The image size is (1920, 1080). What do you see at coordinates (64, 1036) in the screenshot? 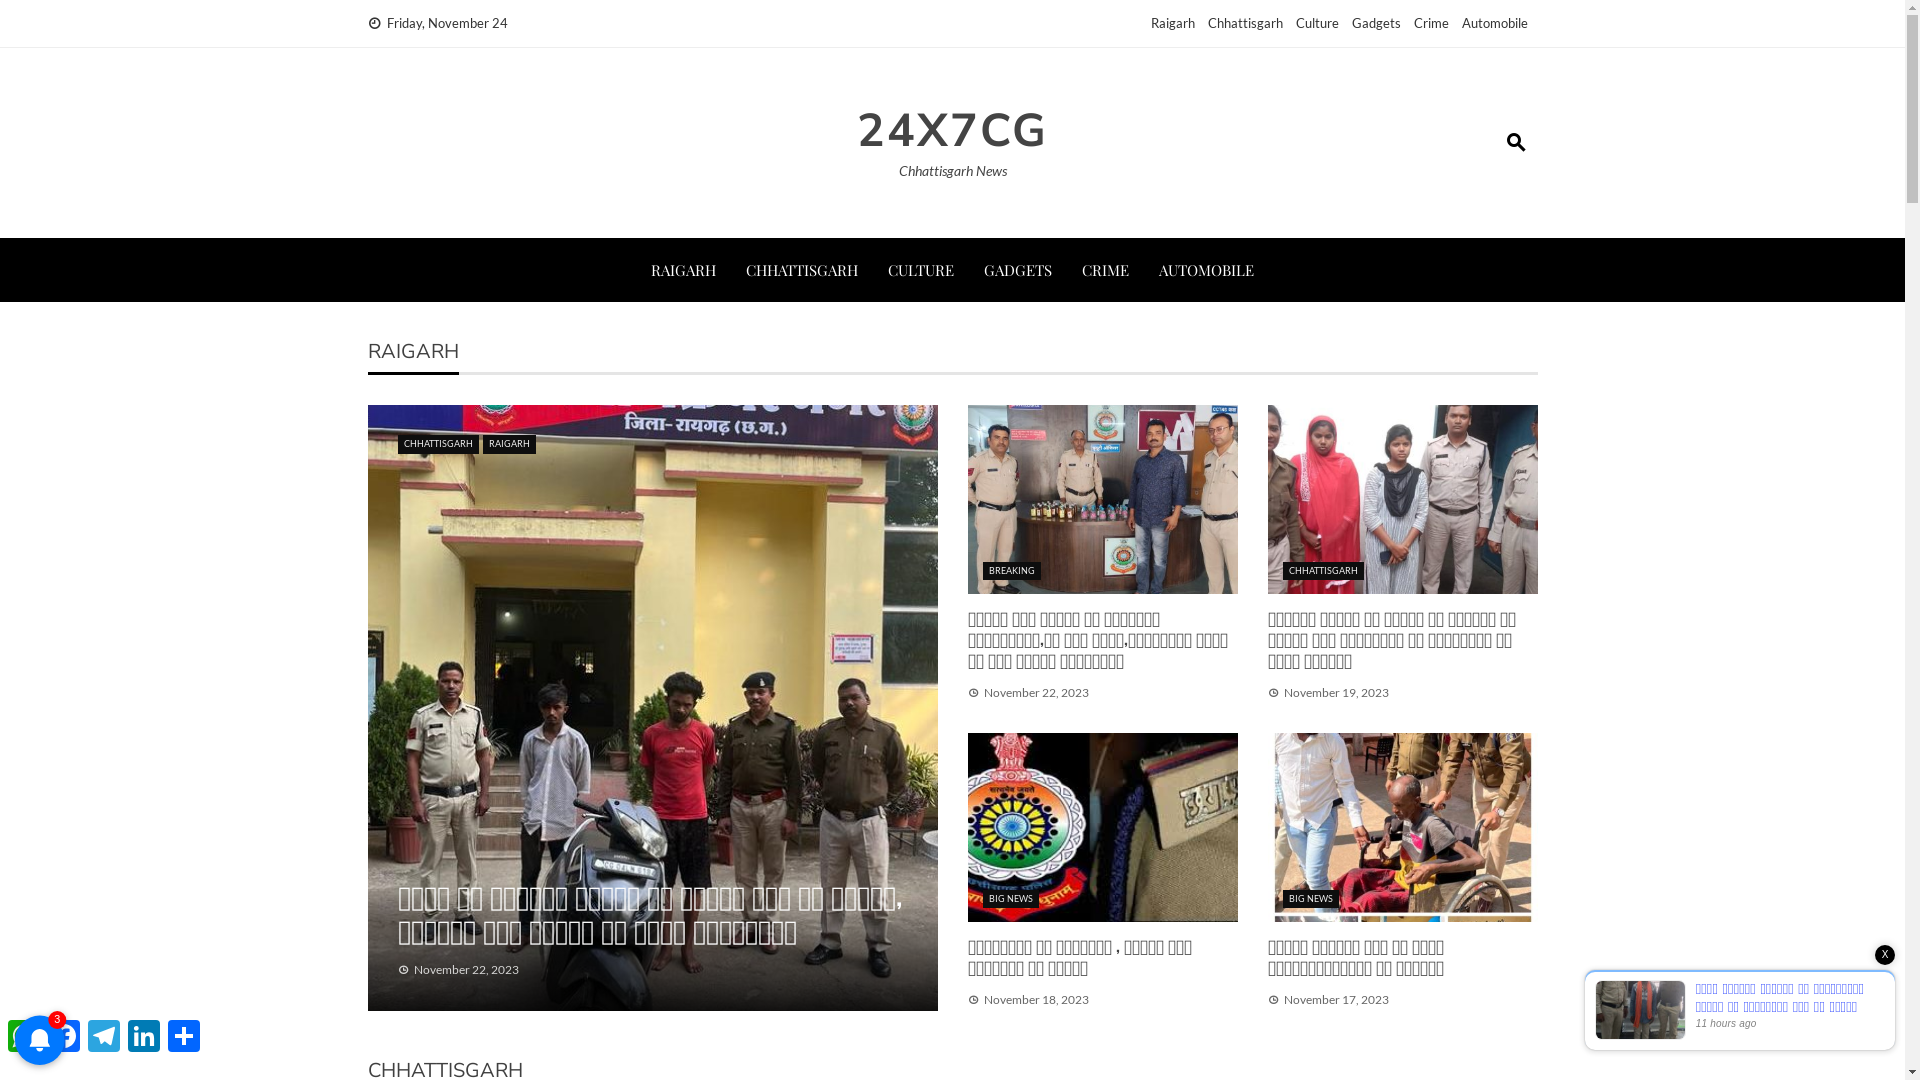
I see `Facebook` at bounding box center [64, 1036].